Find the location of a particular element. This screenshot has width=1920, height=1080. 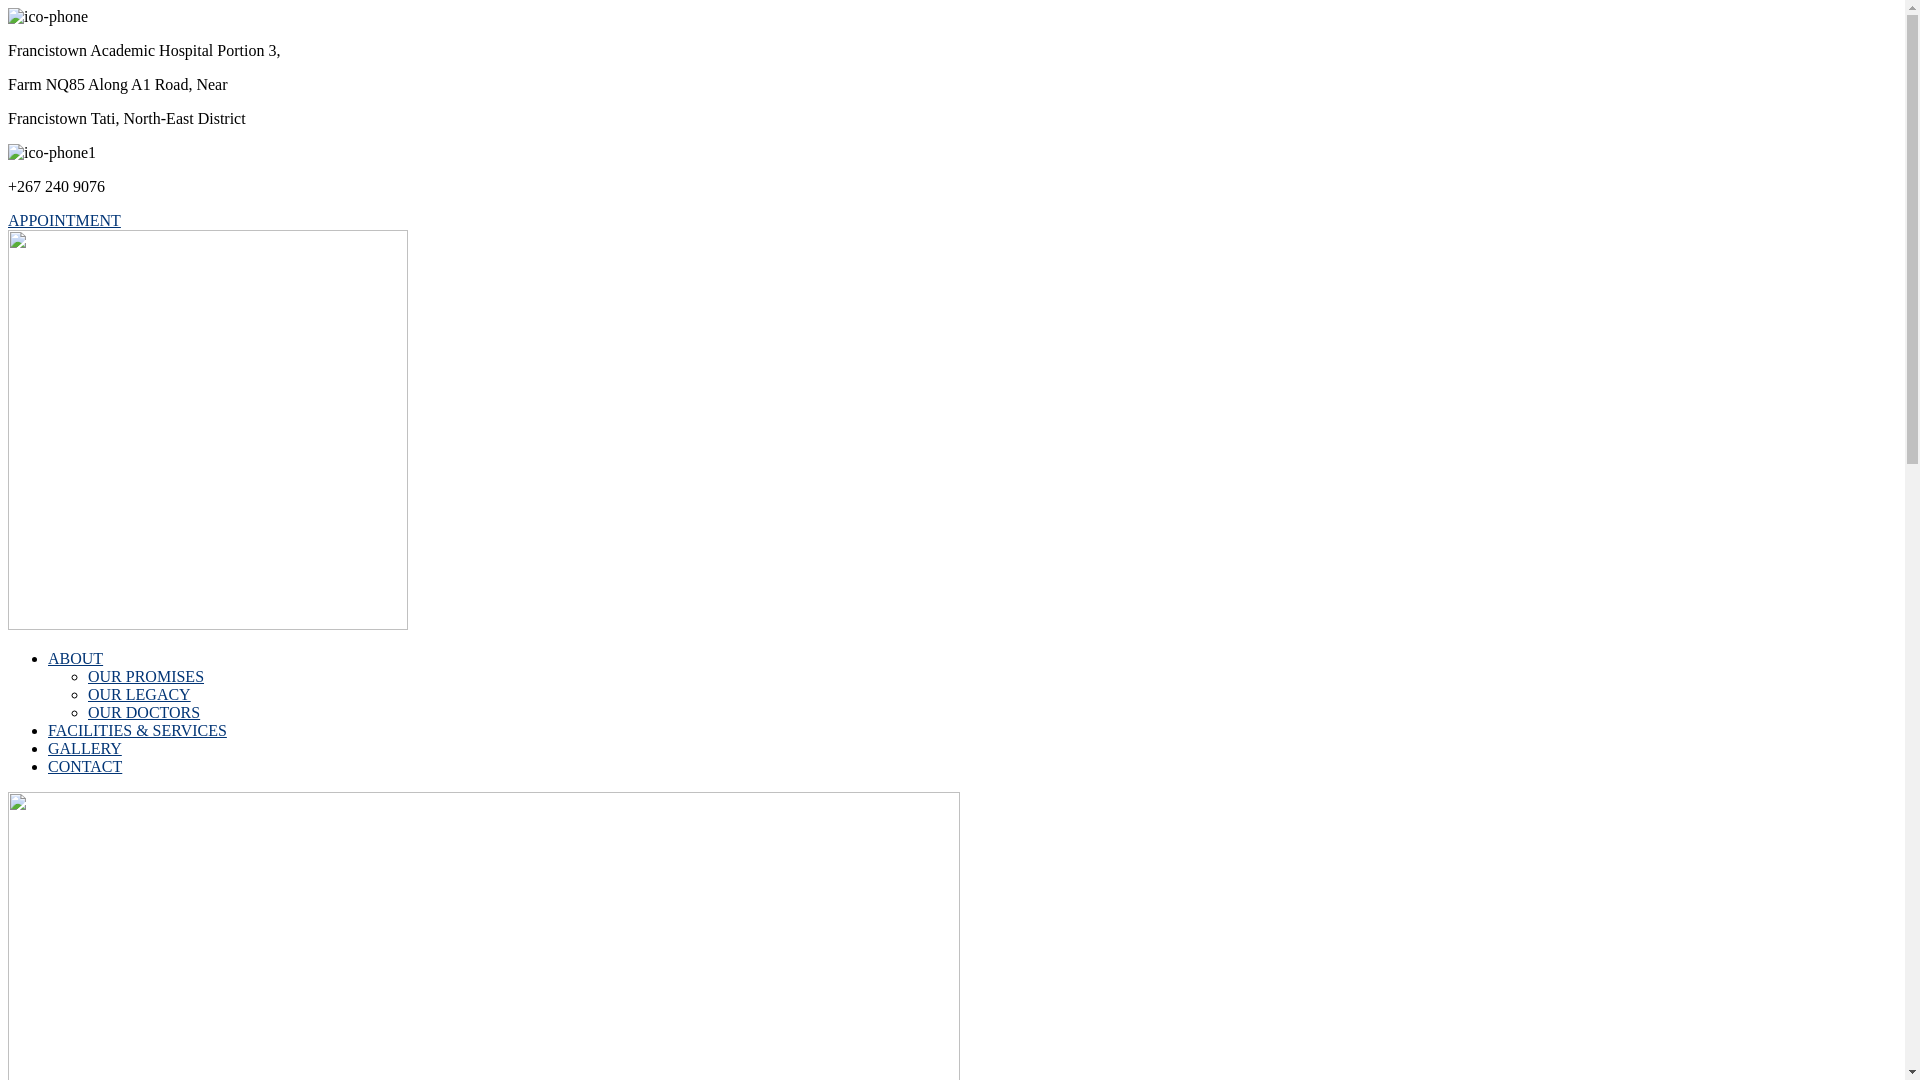

CONTACT is located at coordinates (85, 766).